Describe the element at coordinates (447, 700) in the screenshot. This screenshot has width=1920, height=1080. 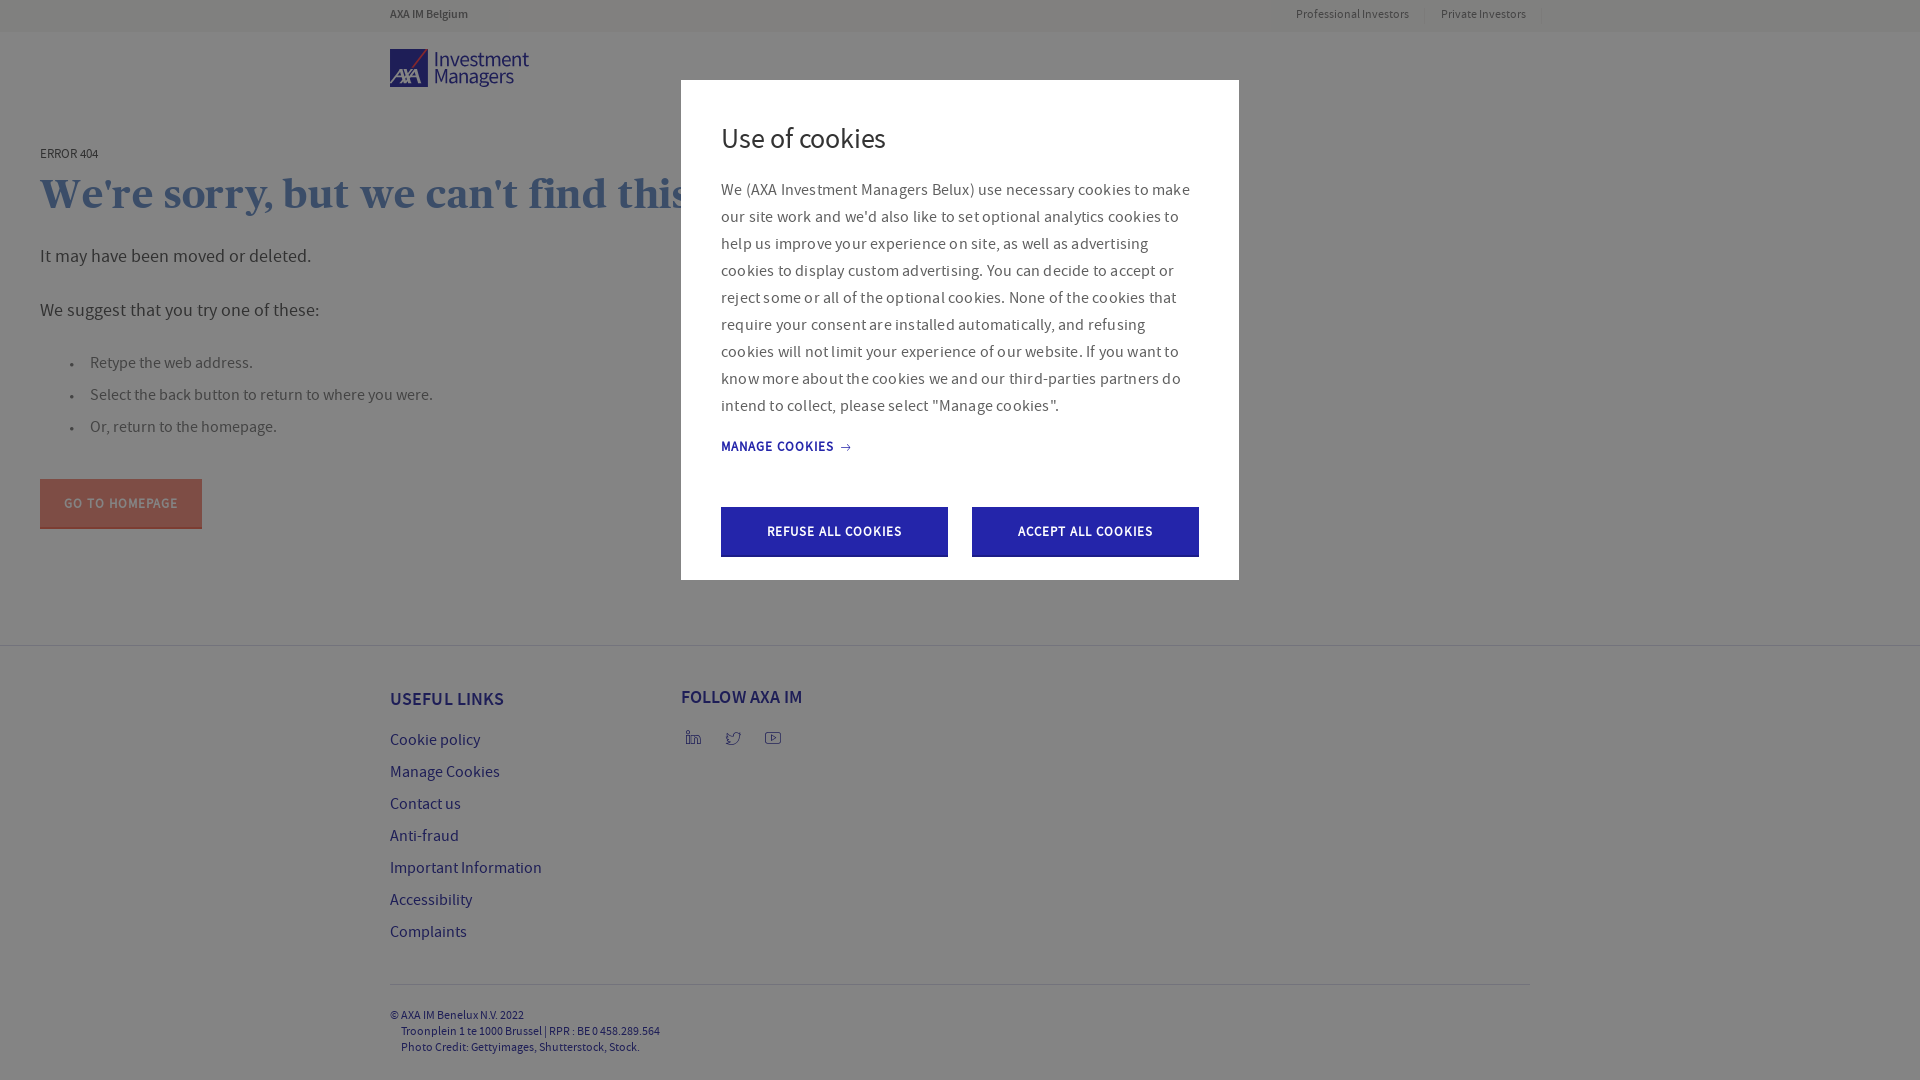
I see `USEFUL LINKS` at that location.